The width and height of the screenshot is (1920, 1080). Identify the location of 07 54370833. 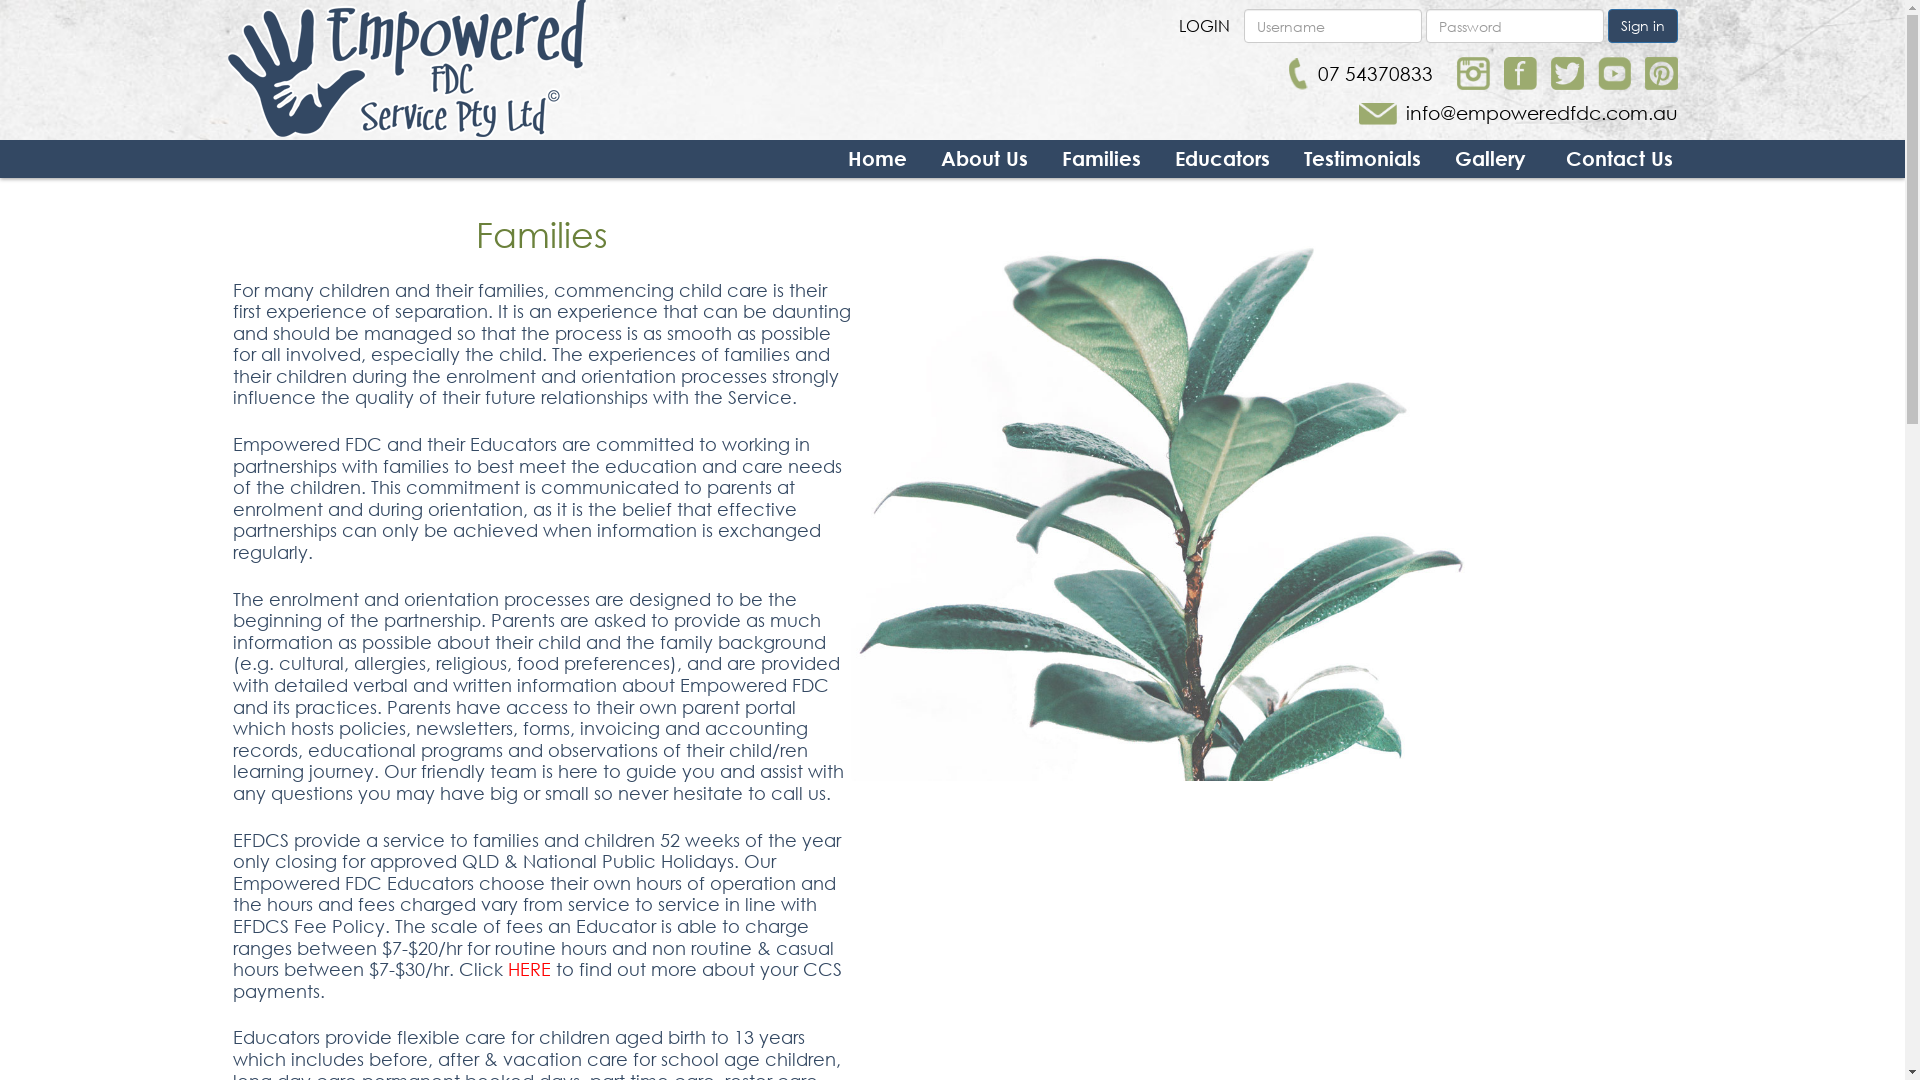
(1360, 74).